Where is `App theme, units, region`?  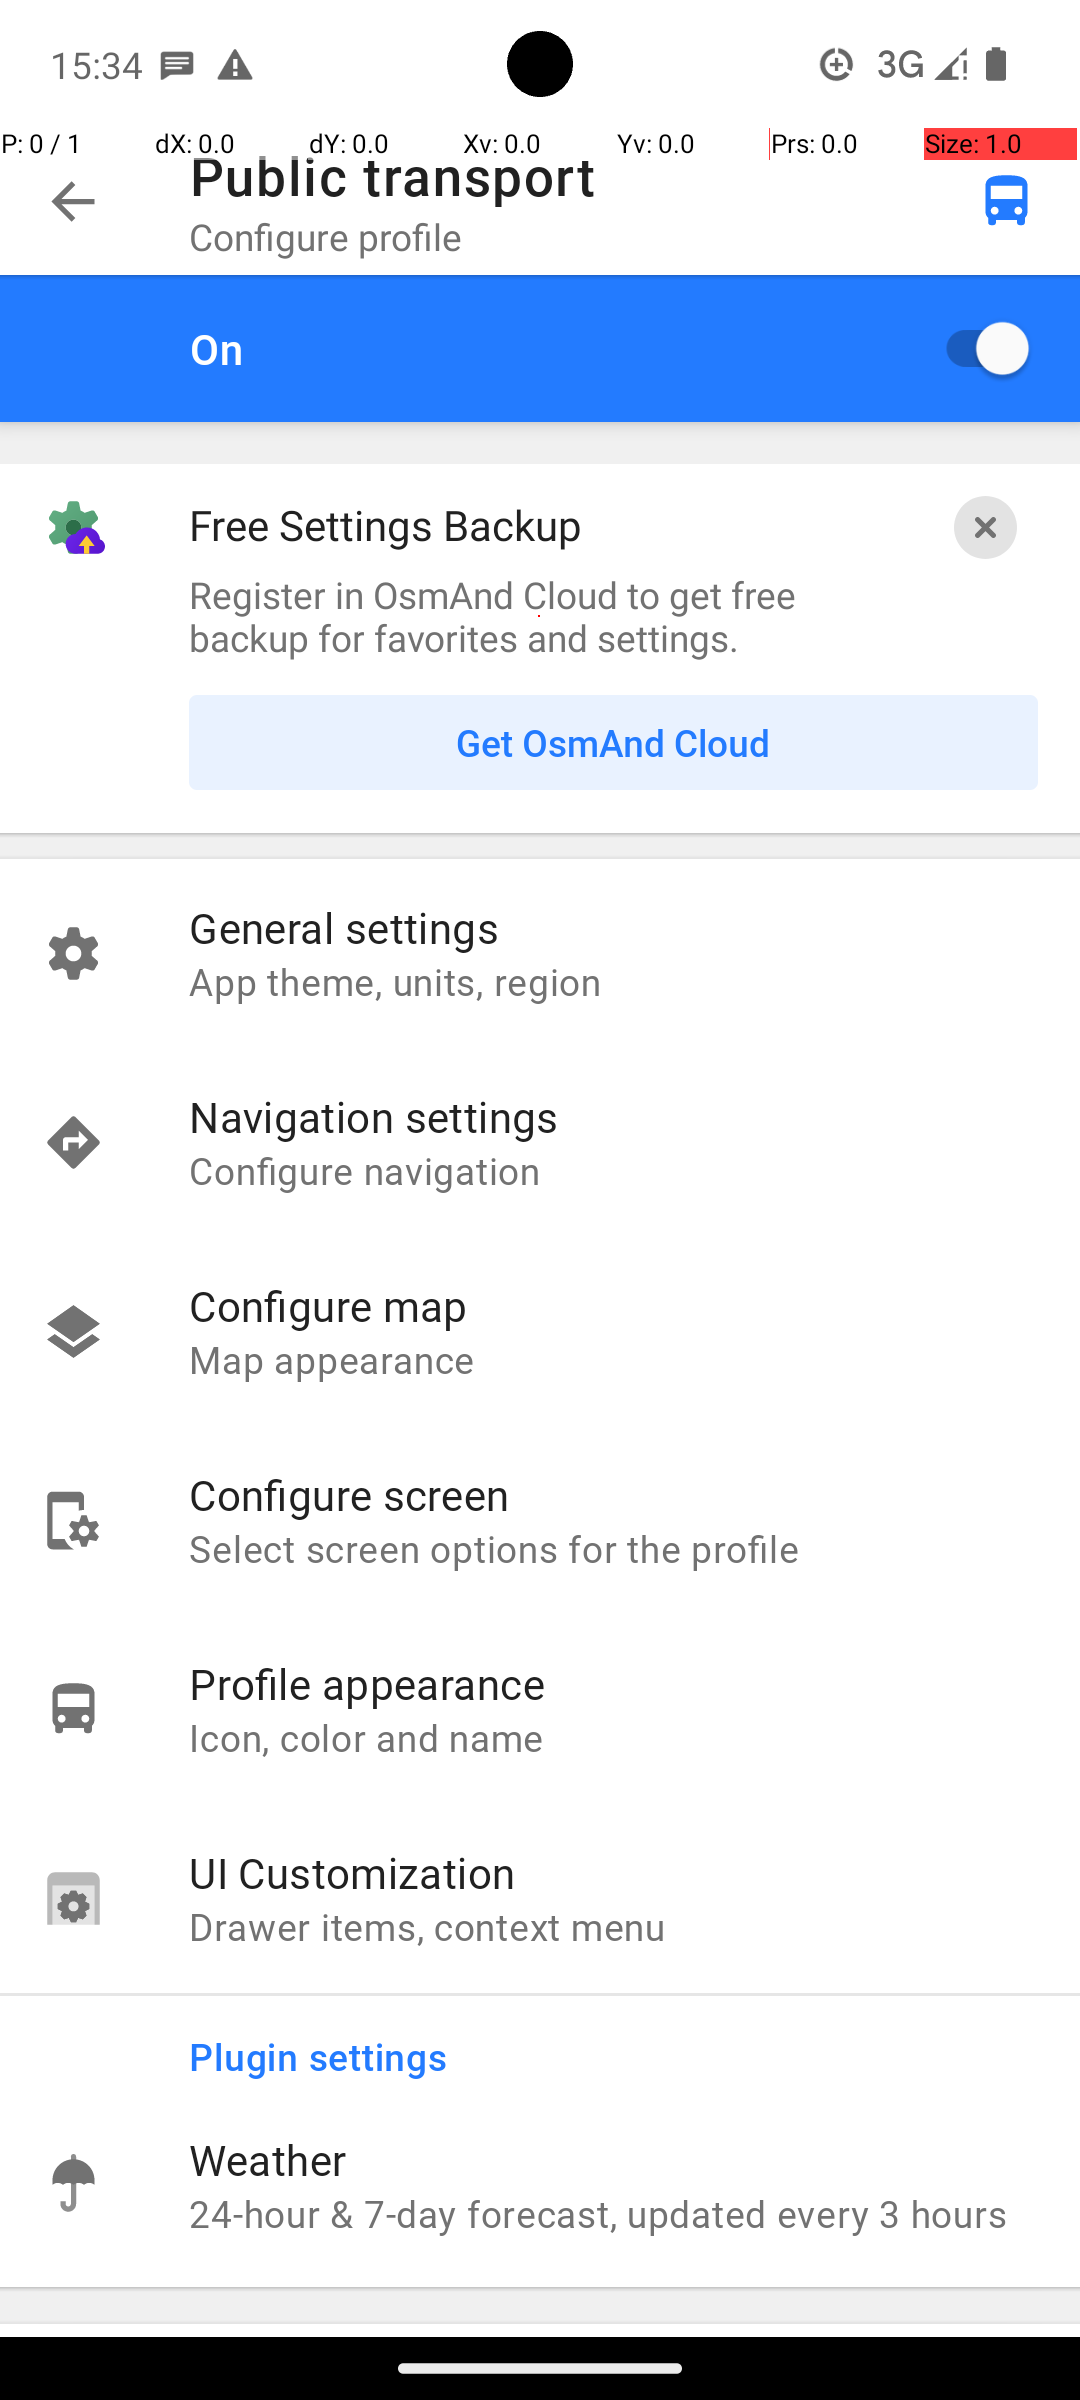
App theme, units, region is located at coordinates (614, 981).